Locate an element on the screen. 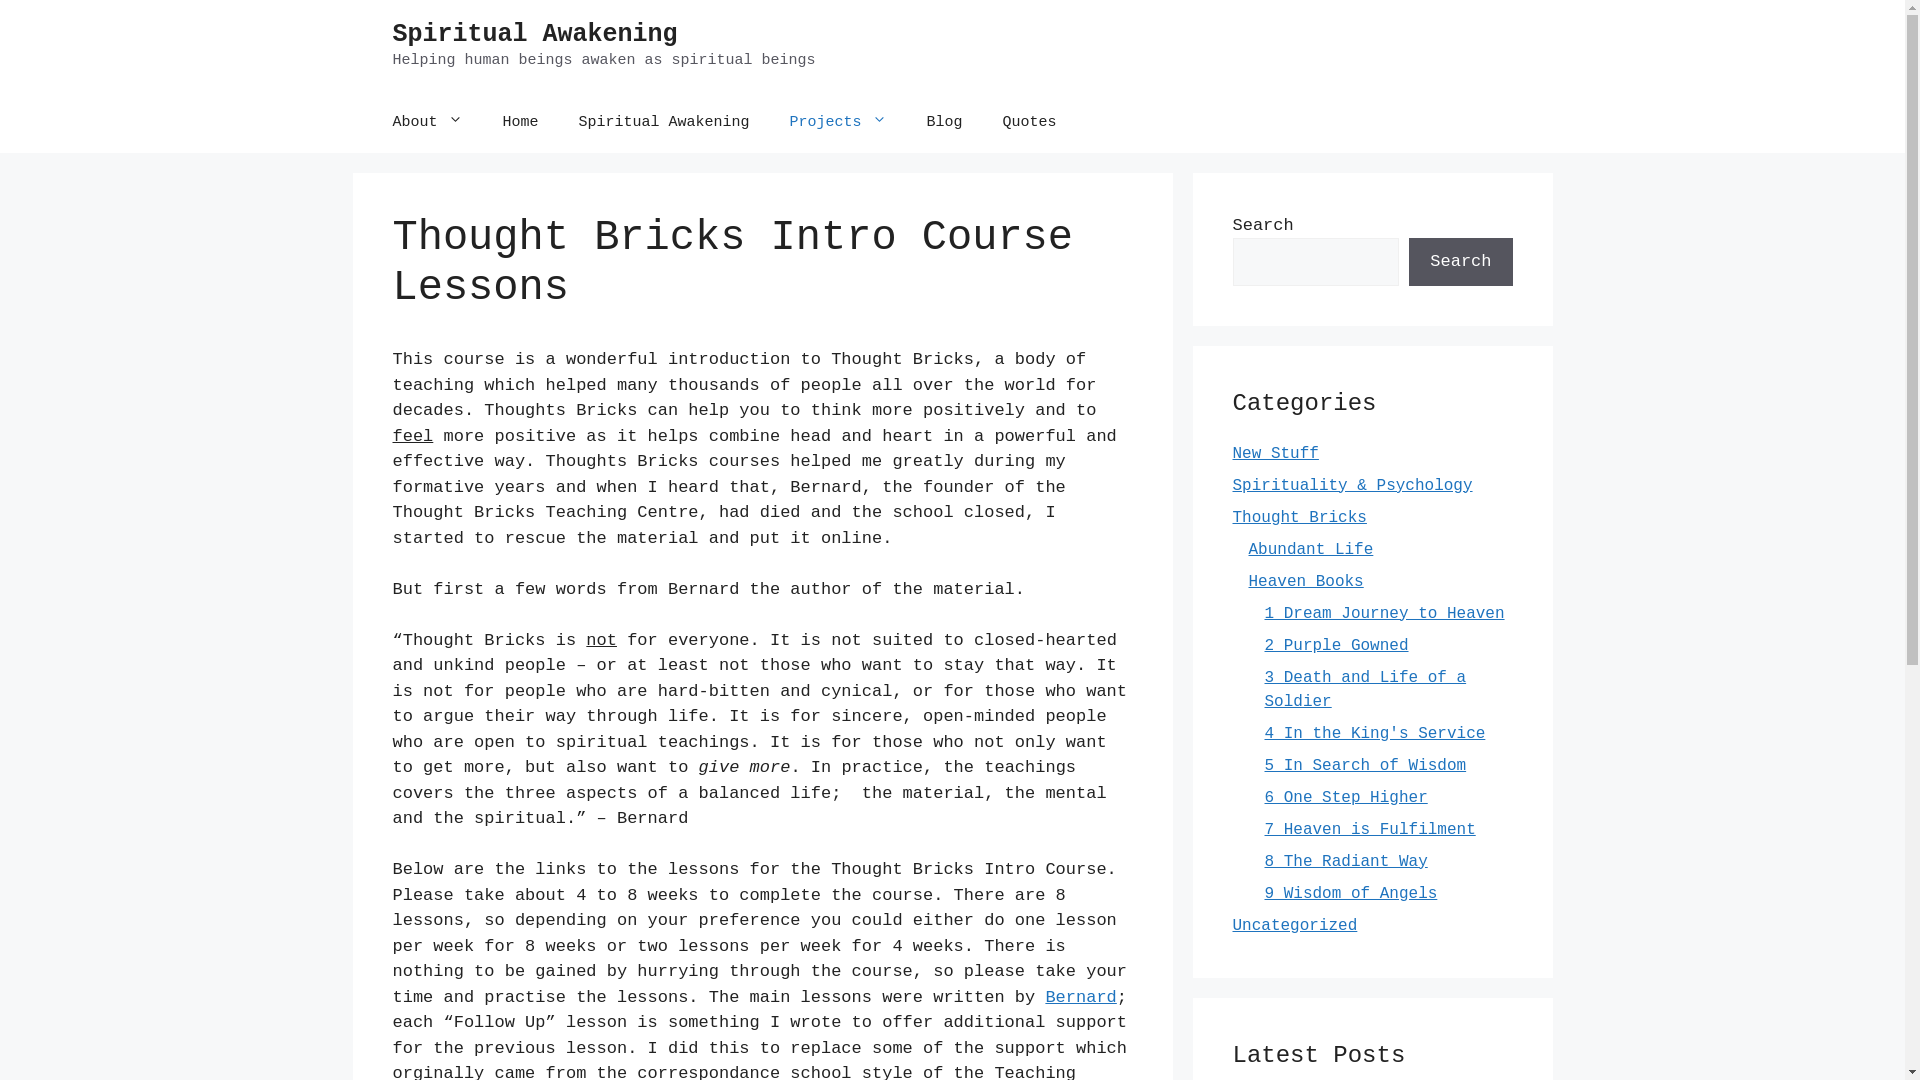  Bernard is located at coordinates (1080, 998).